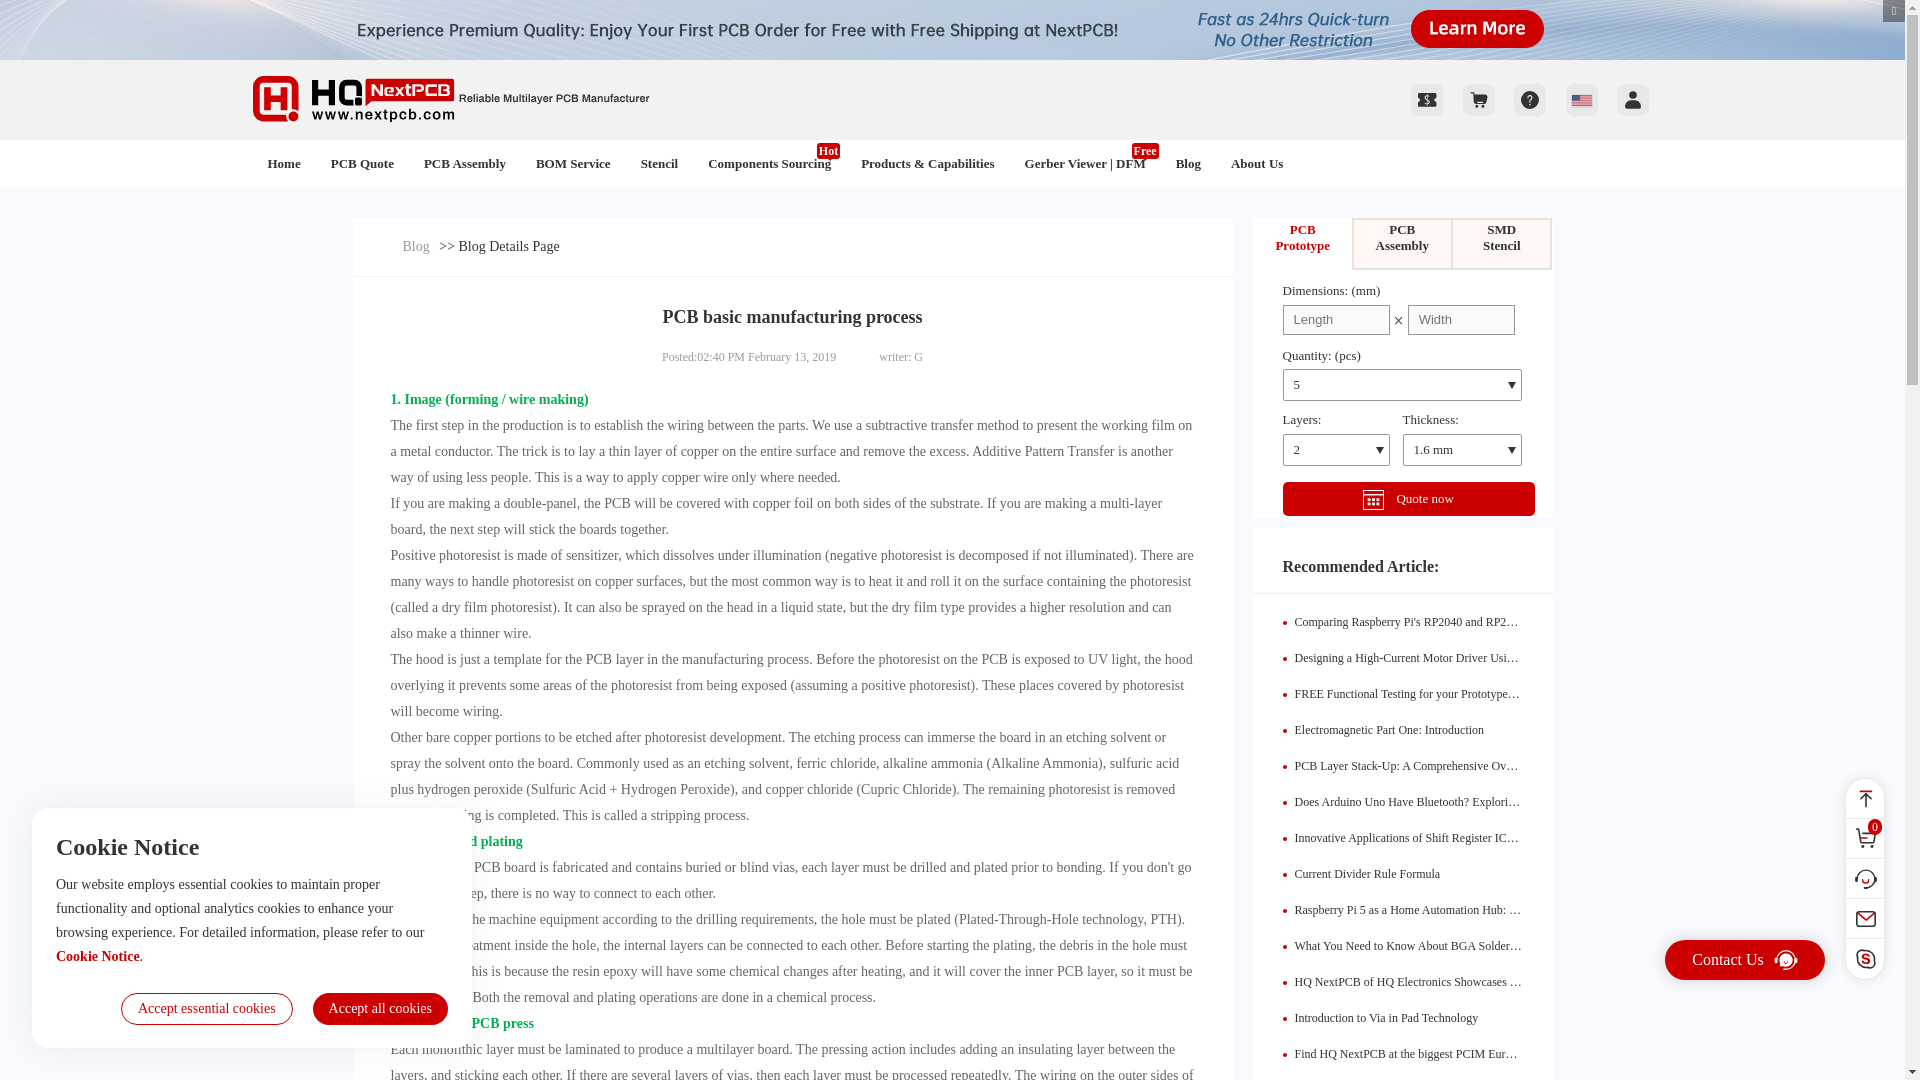  I want to click on Innovative Applications of Shift Register ICs in IoT Devices, so click(1440, 837).